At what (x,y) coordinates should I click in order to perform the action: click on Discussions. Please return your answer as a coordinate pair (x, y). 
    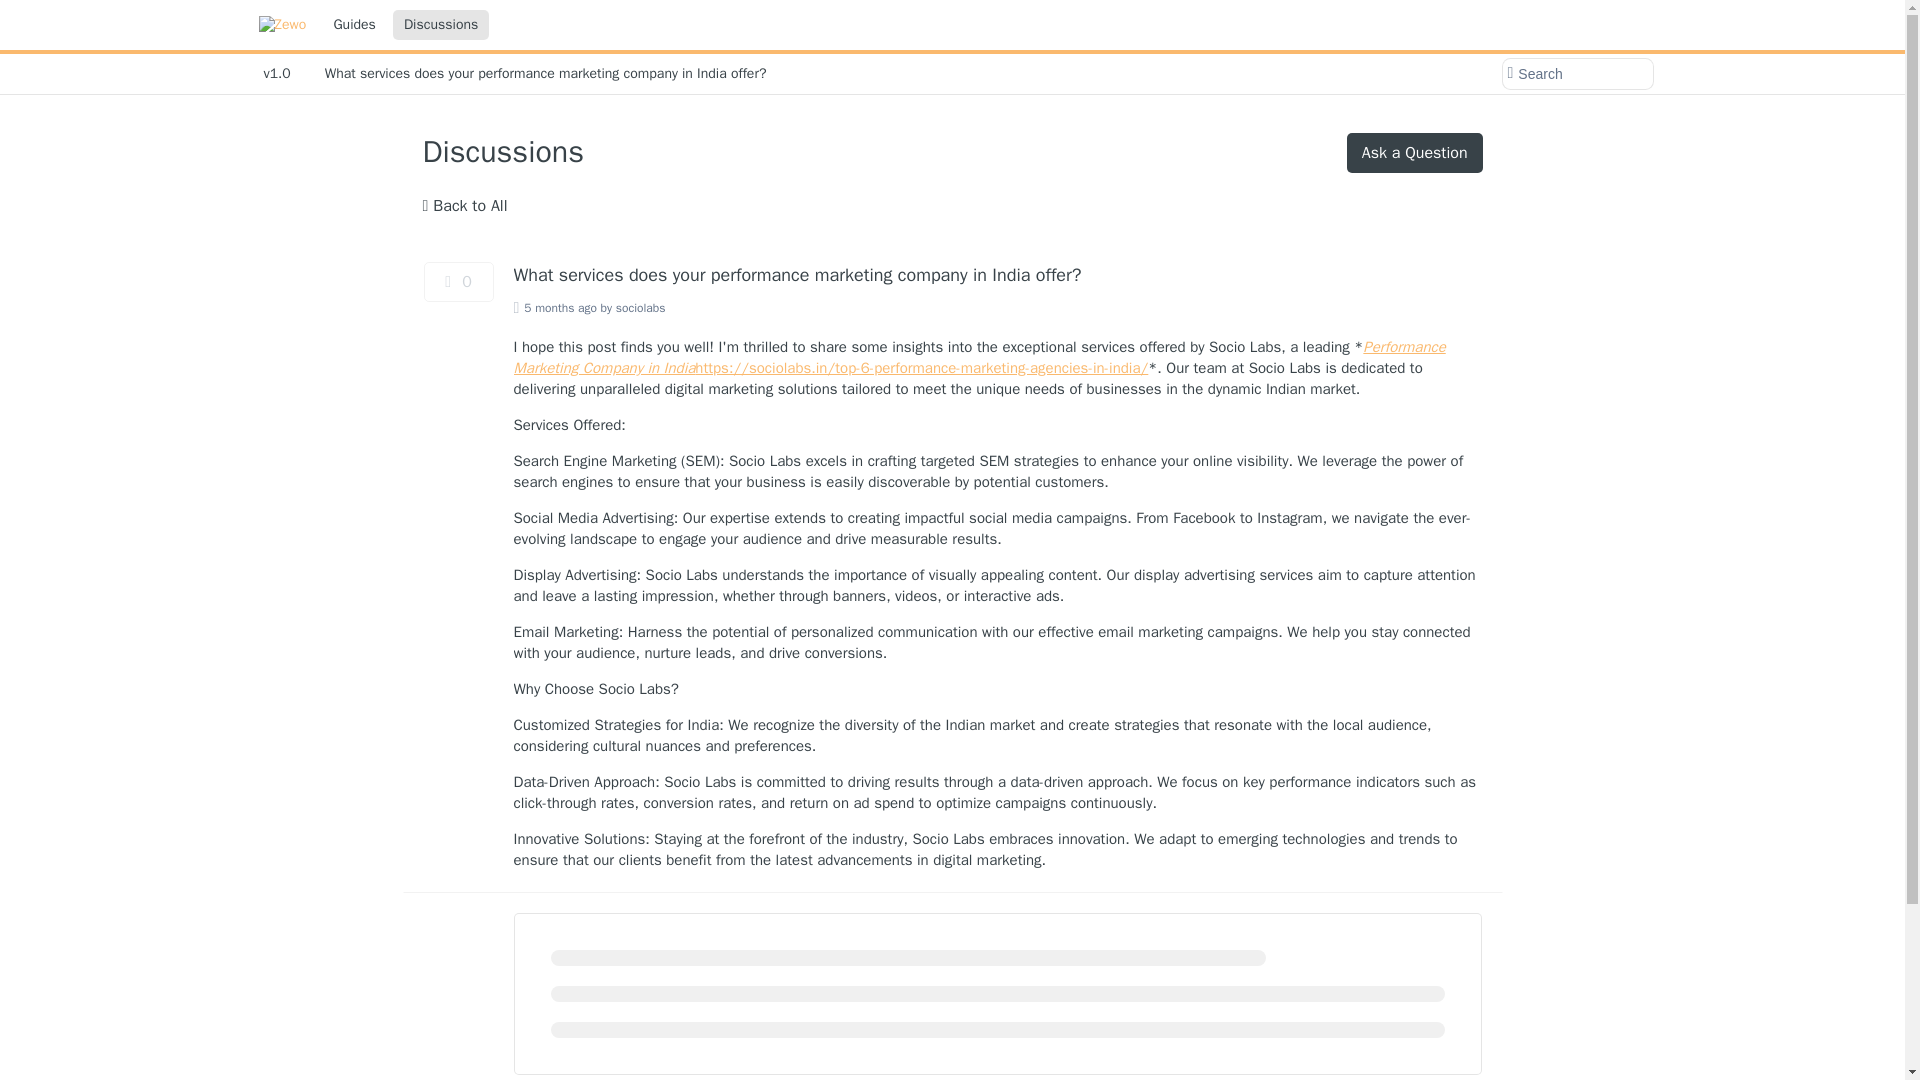
    Looking at the image, I should click on (441, 24).